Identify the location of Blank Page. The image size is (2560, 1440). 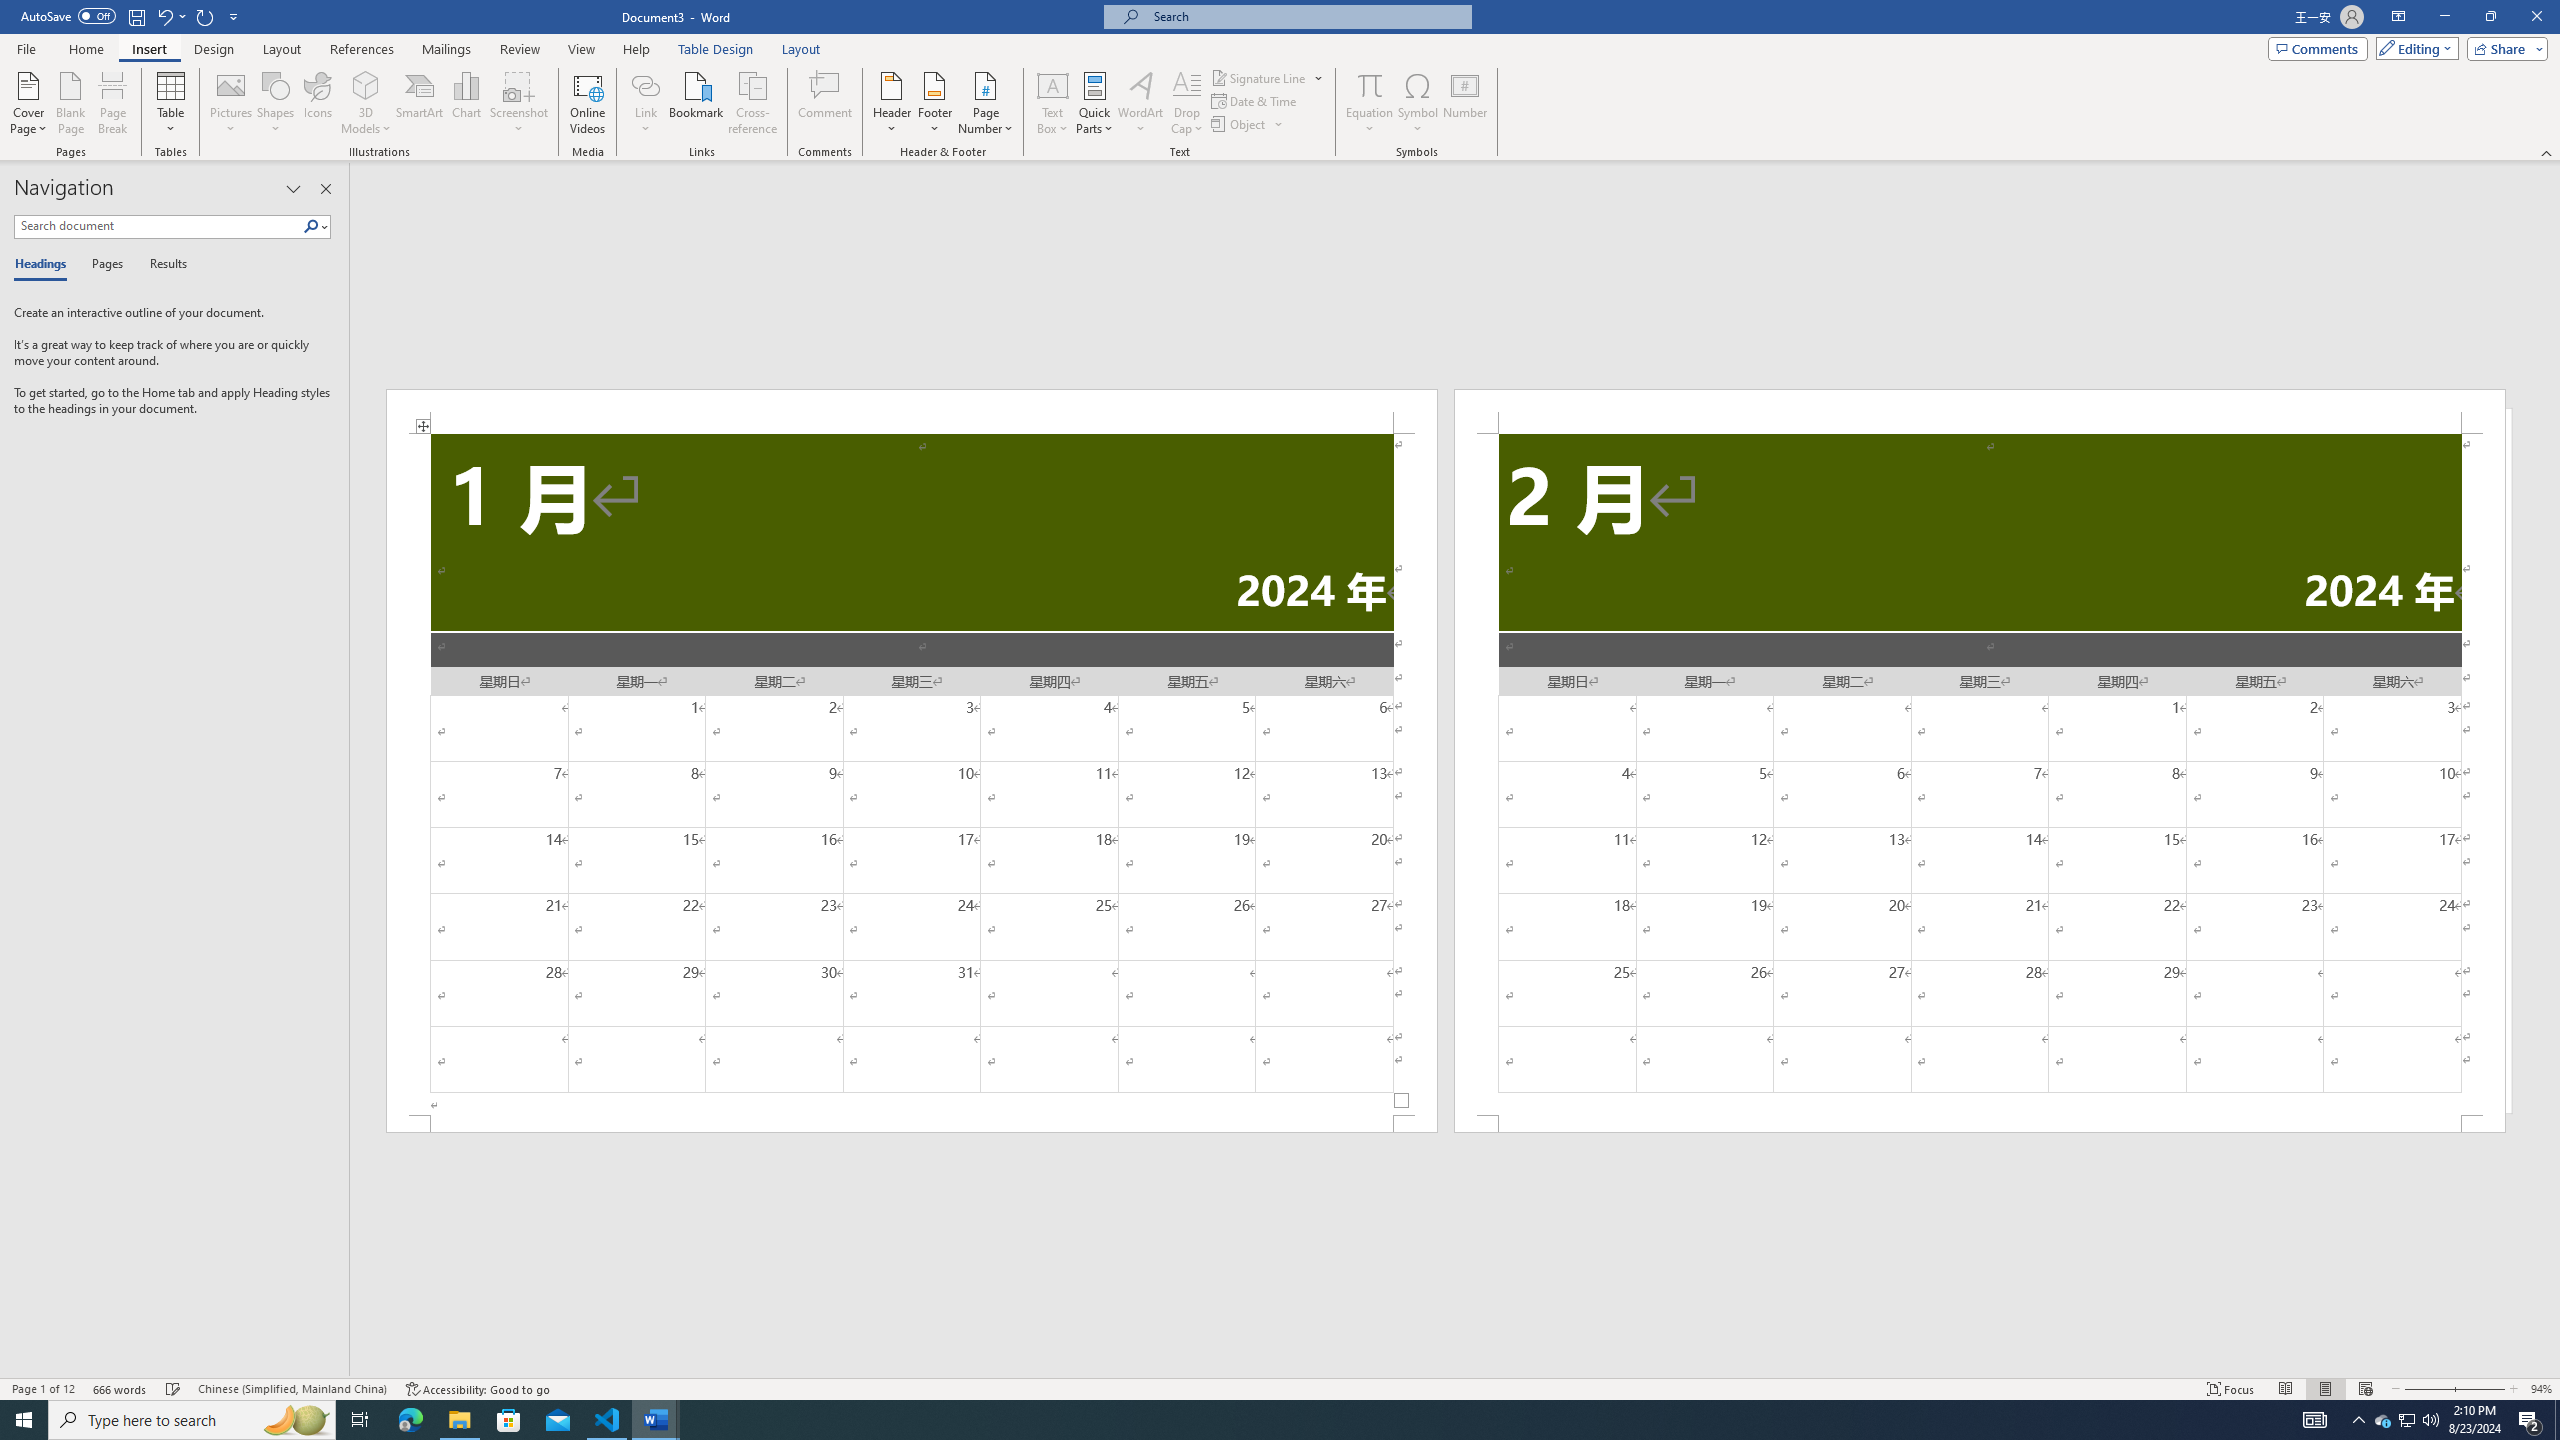
(72, 103).